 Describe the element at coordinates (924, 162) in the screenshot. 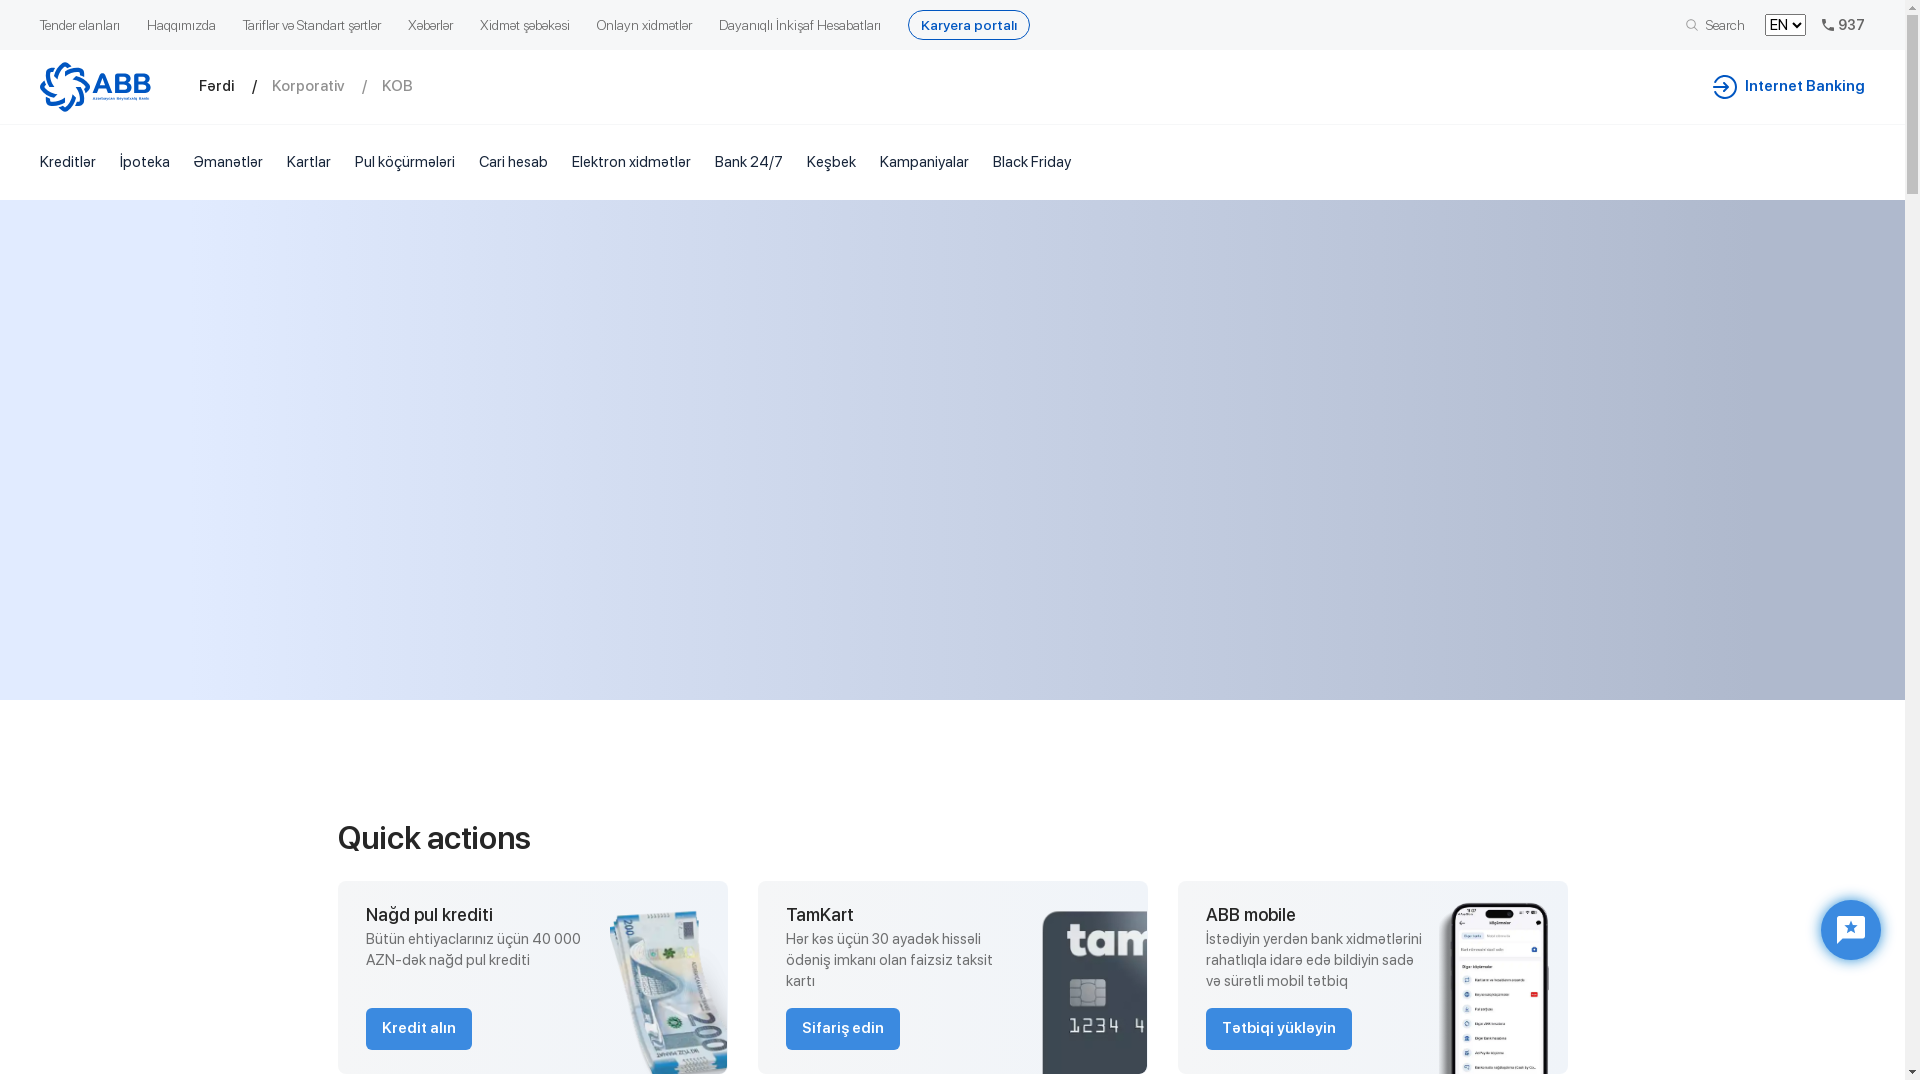

I see `Kampaniyalar` at that location.